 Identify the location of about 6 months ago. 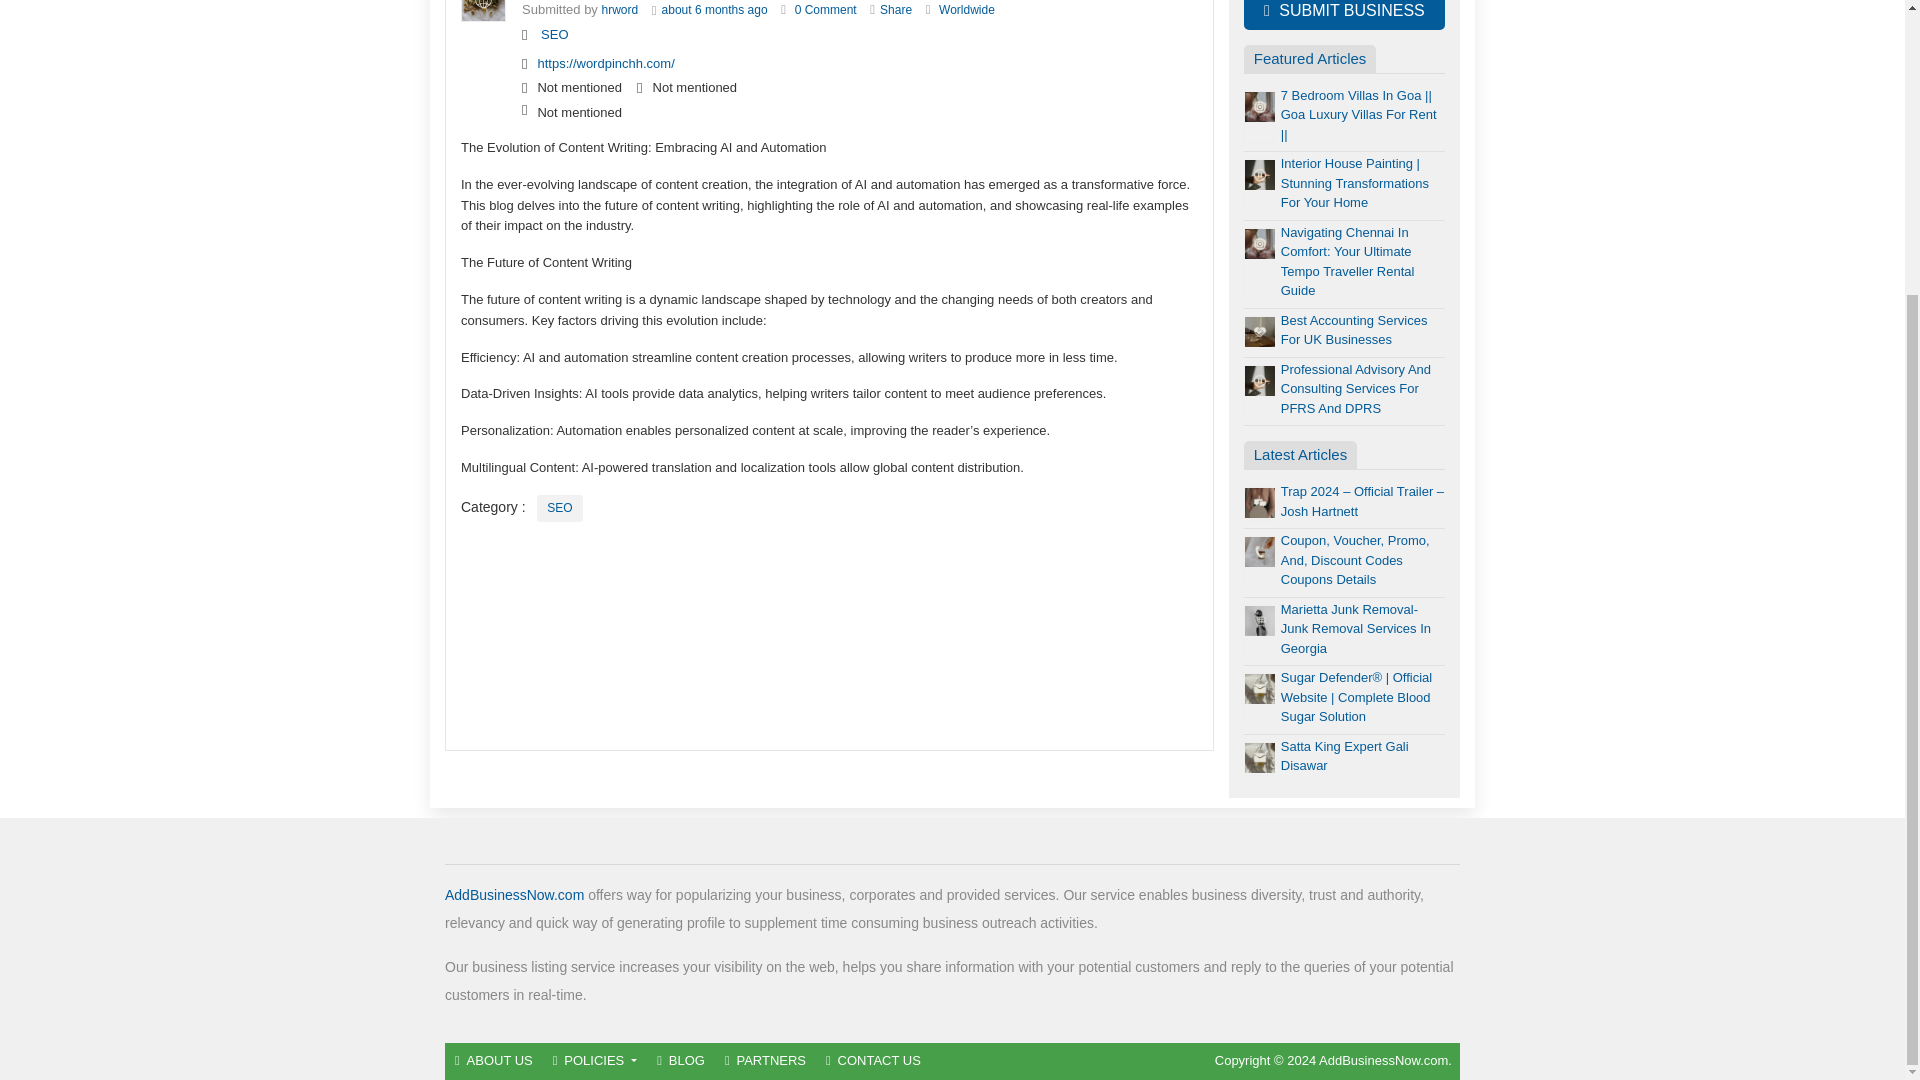
(715, 10).